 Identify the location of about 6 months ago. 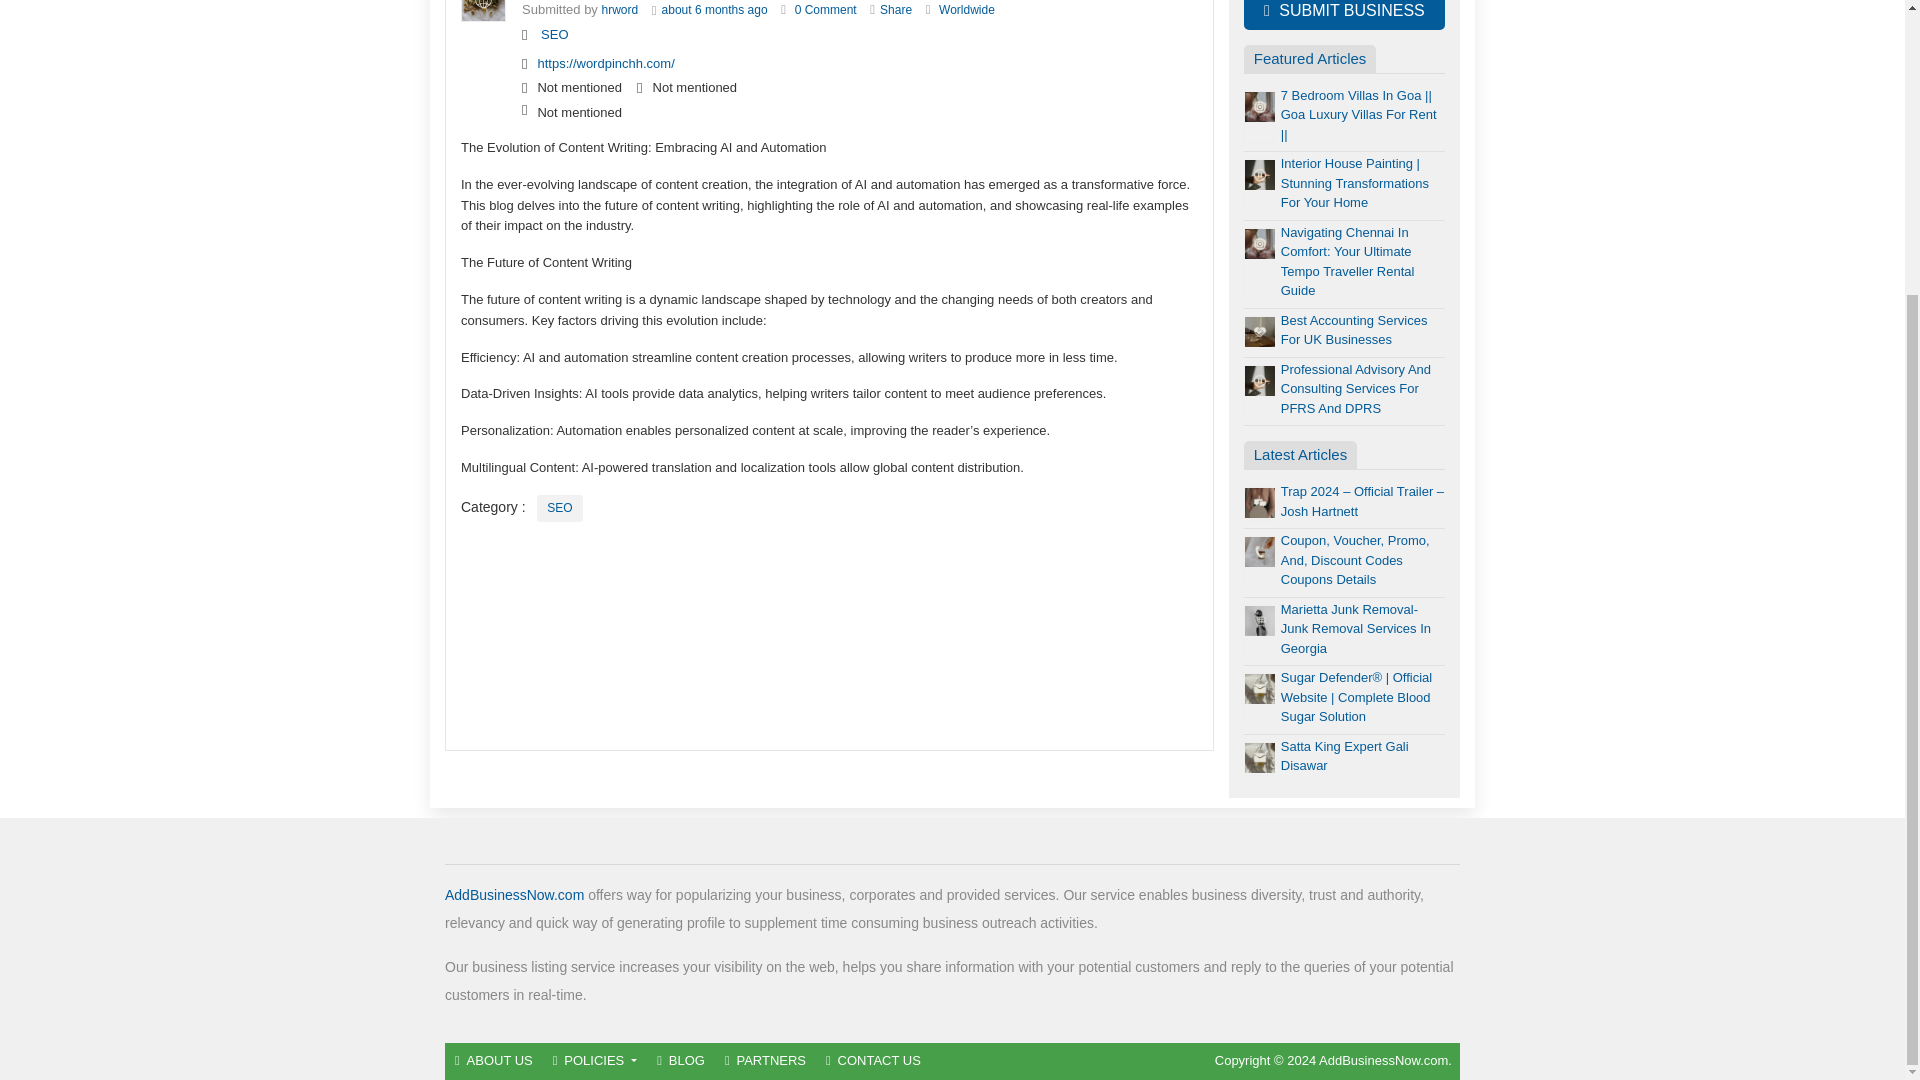
(715, 10).